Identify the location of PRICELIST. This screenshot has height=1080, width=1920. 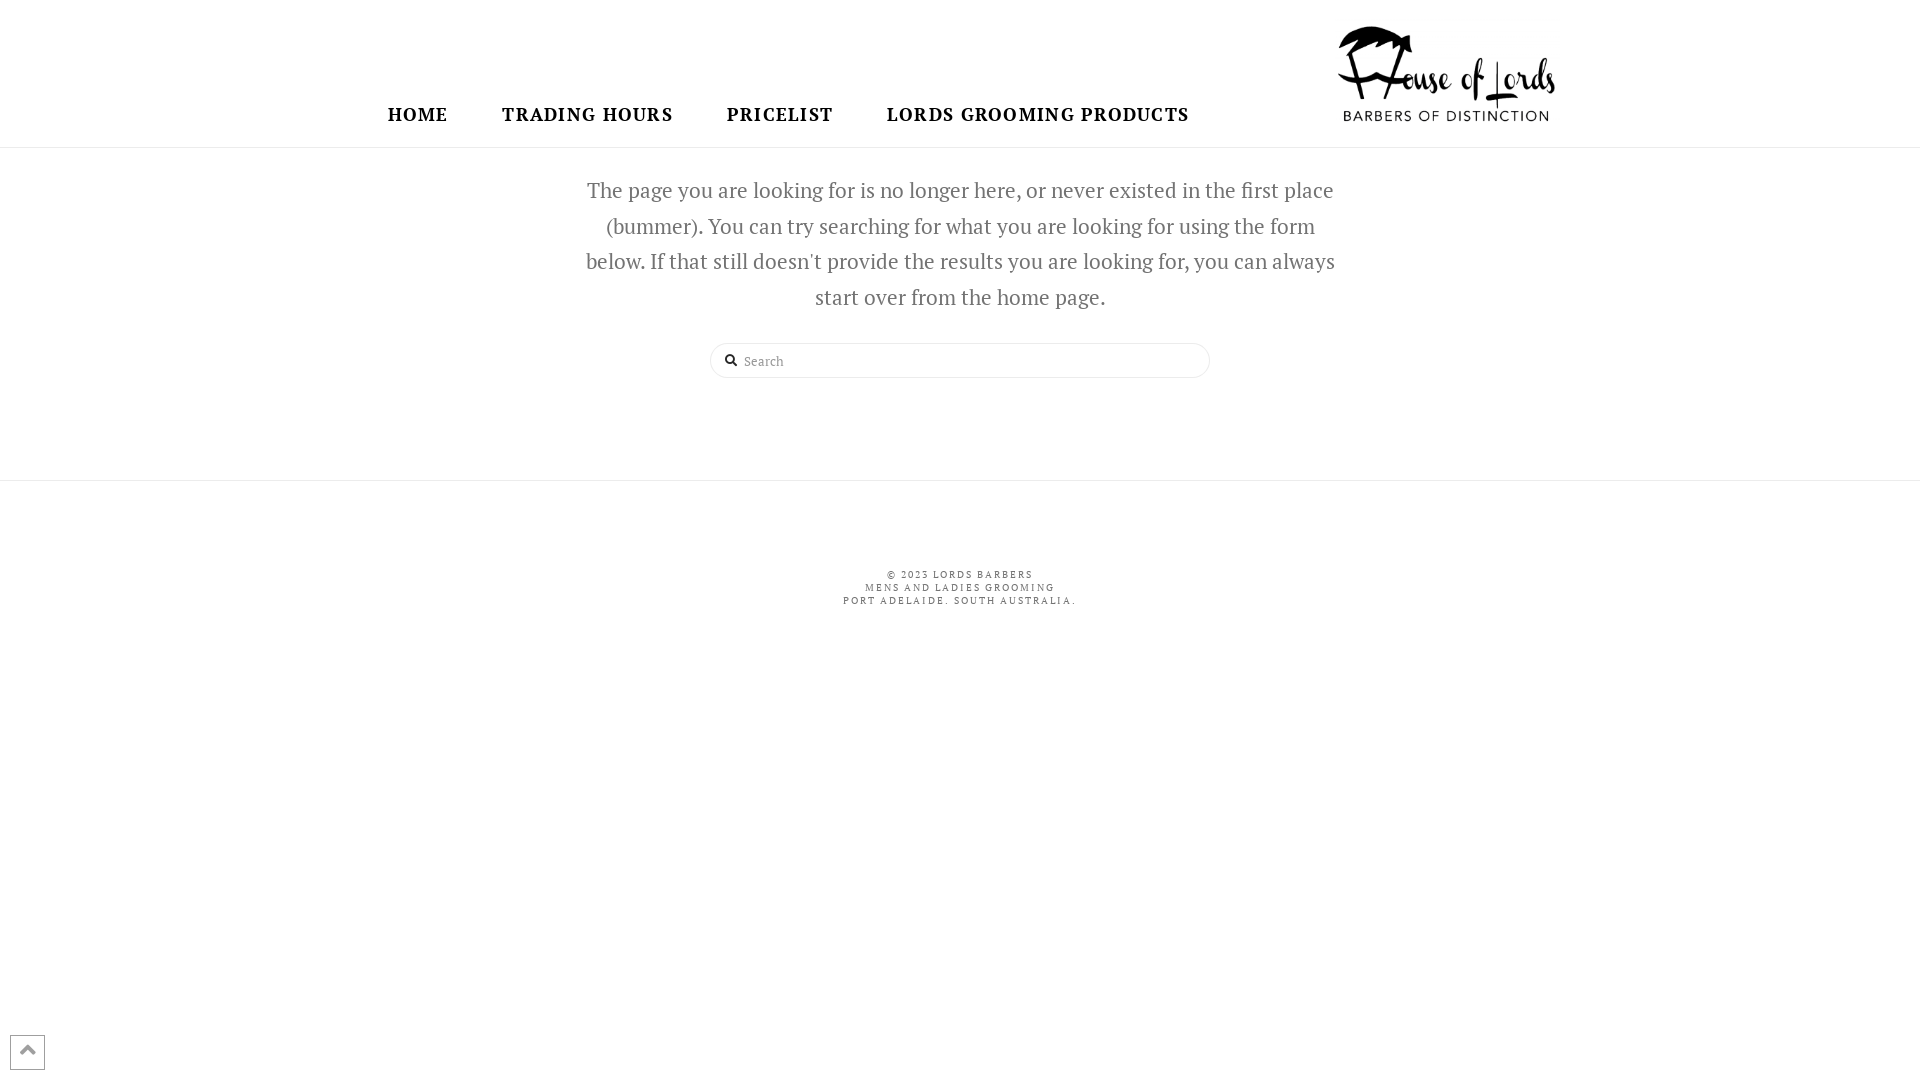
(779, 52).